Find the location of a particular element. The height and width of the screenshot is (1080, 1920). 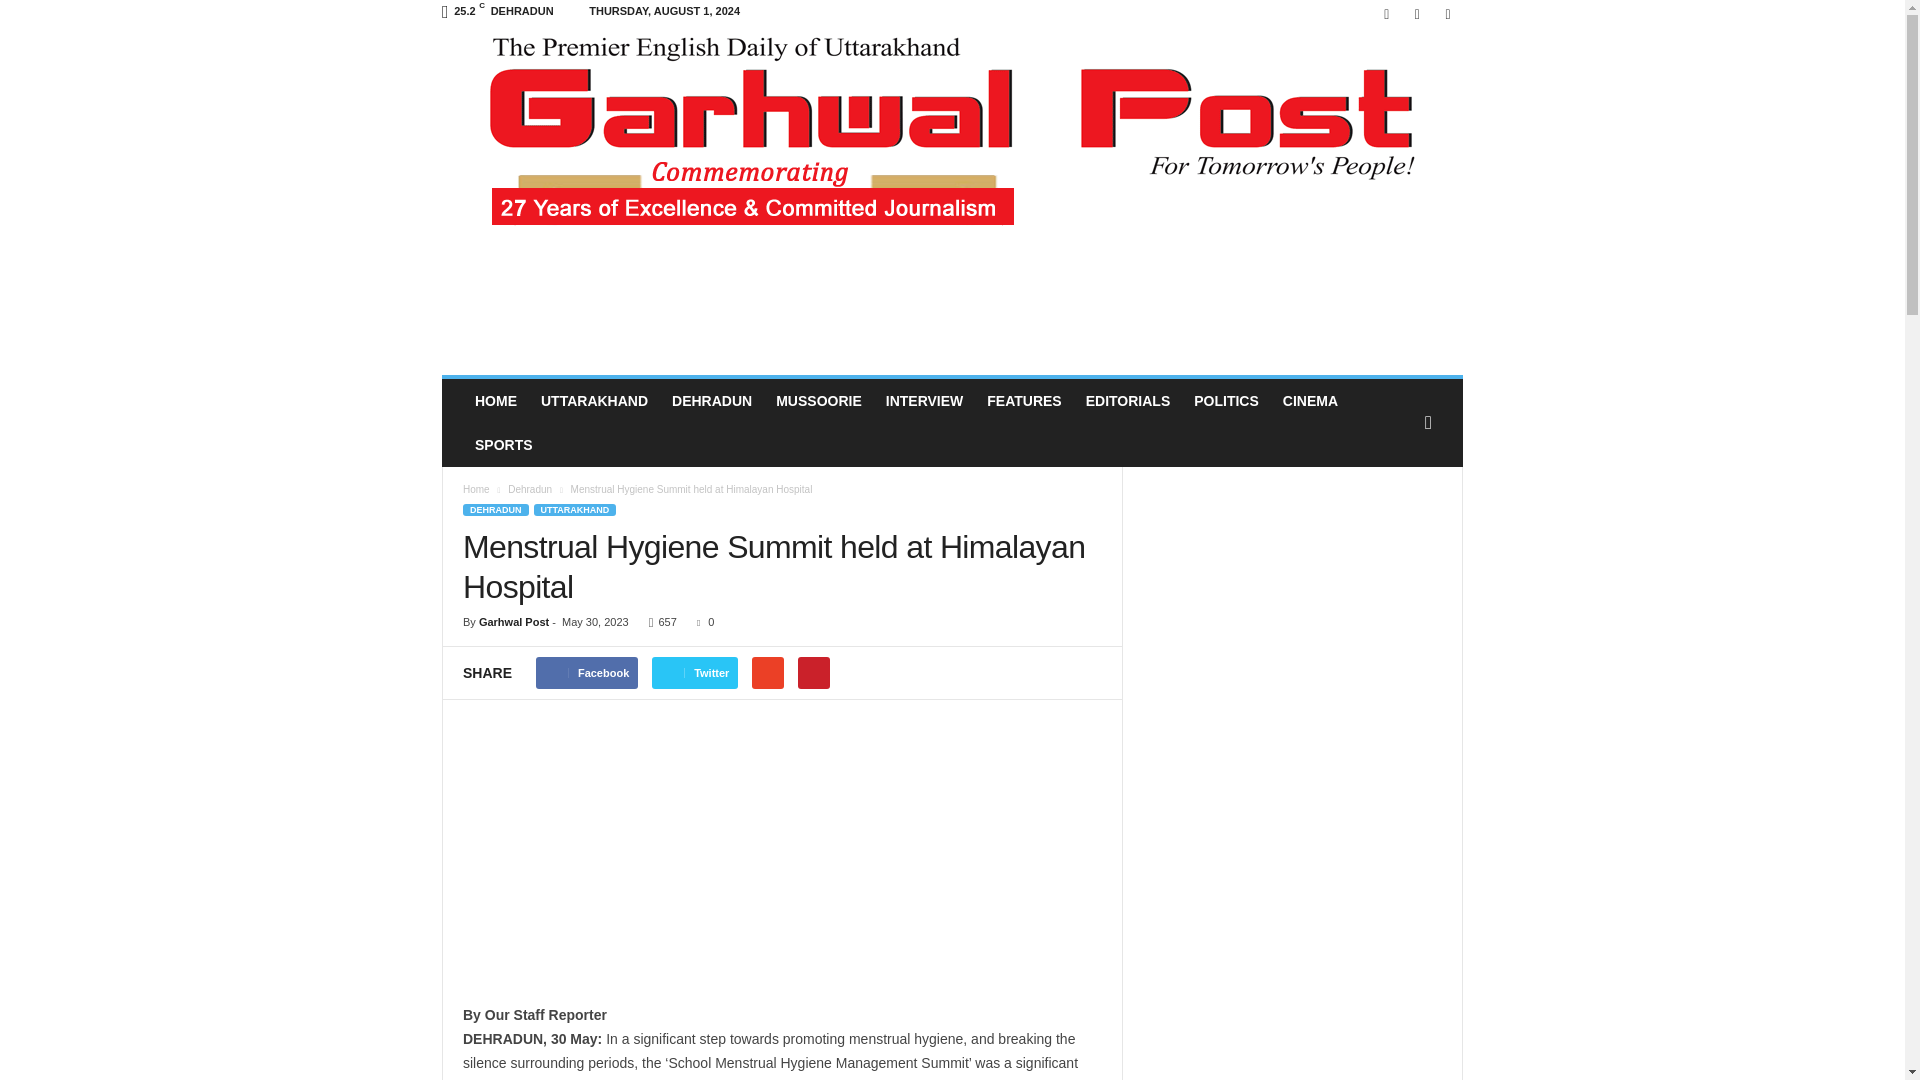

EDITORIALS is located at coordinates (1128, 401).